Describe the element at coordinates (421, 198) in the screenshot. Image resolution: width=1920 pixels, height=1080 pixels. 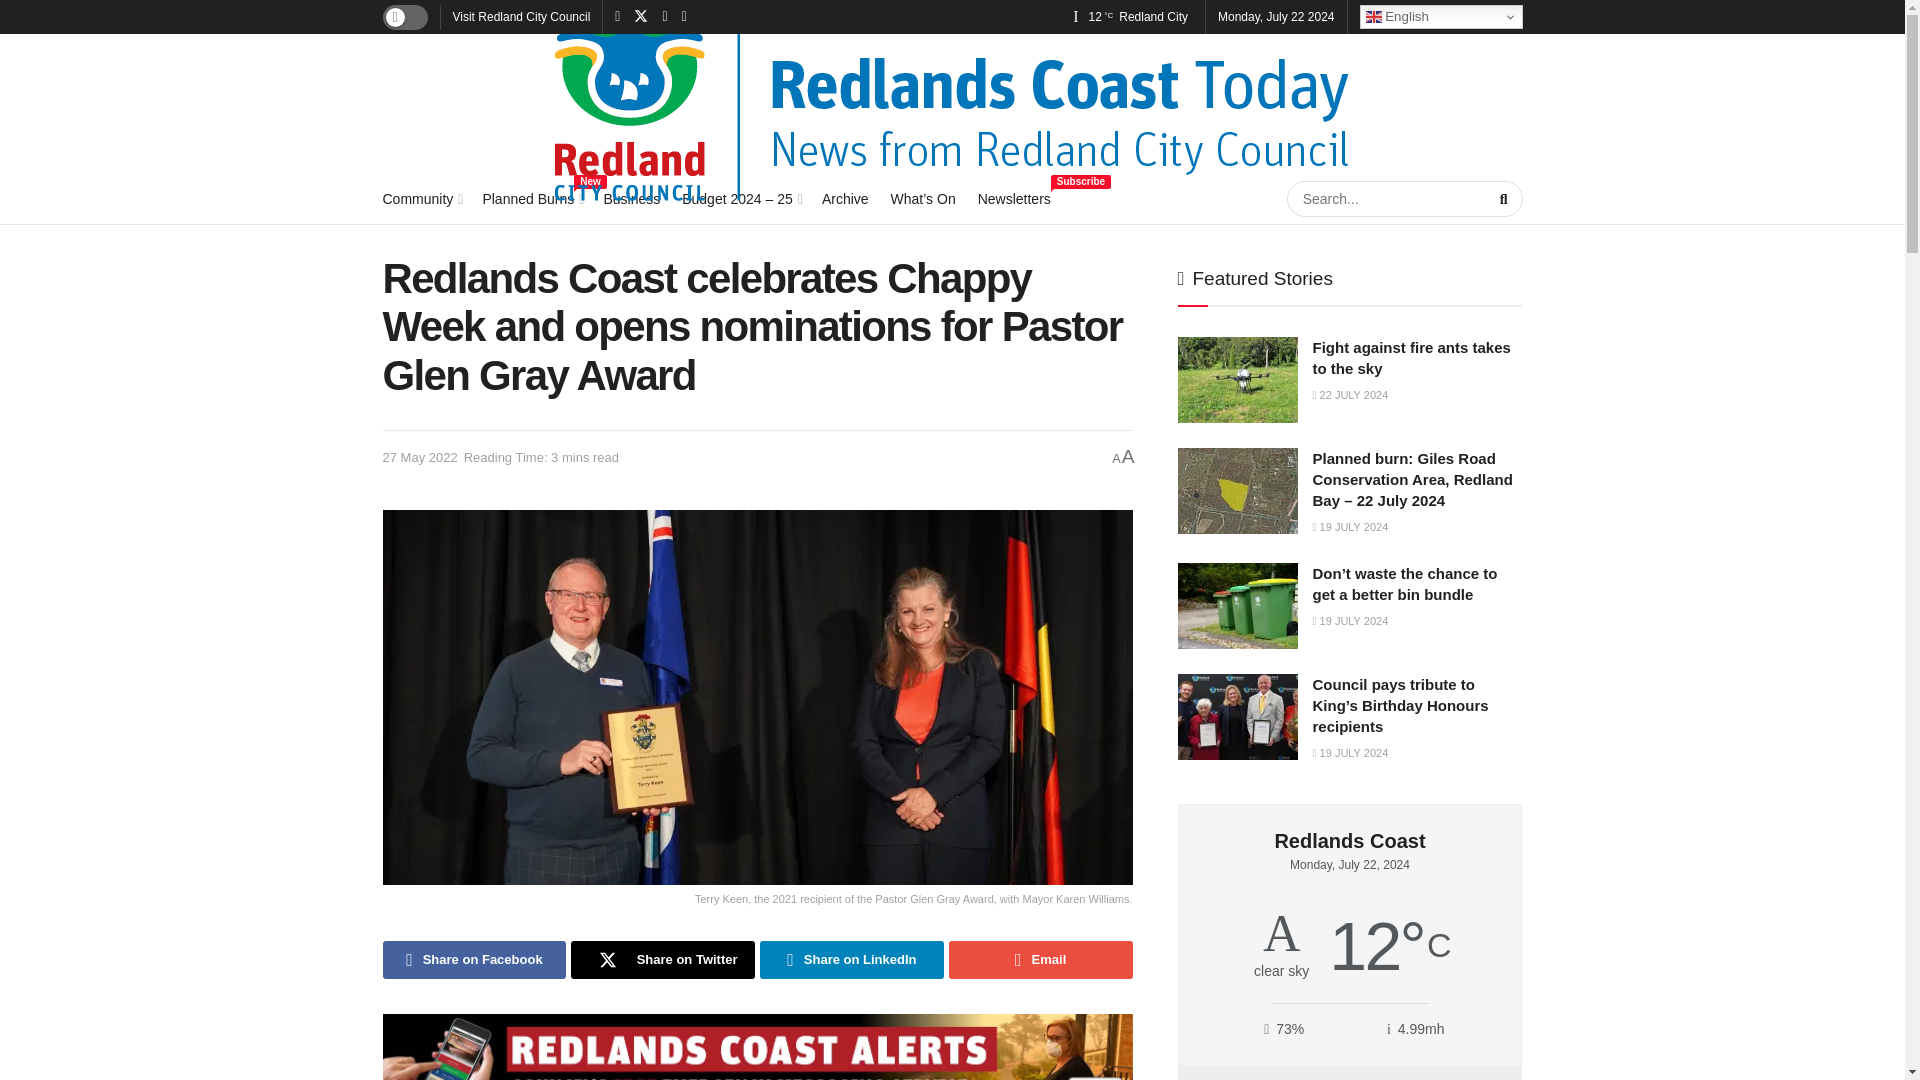
I see `Community` at that location.